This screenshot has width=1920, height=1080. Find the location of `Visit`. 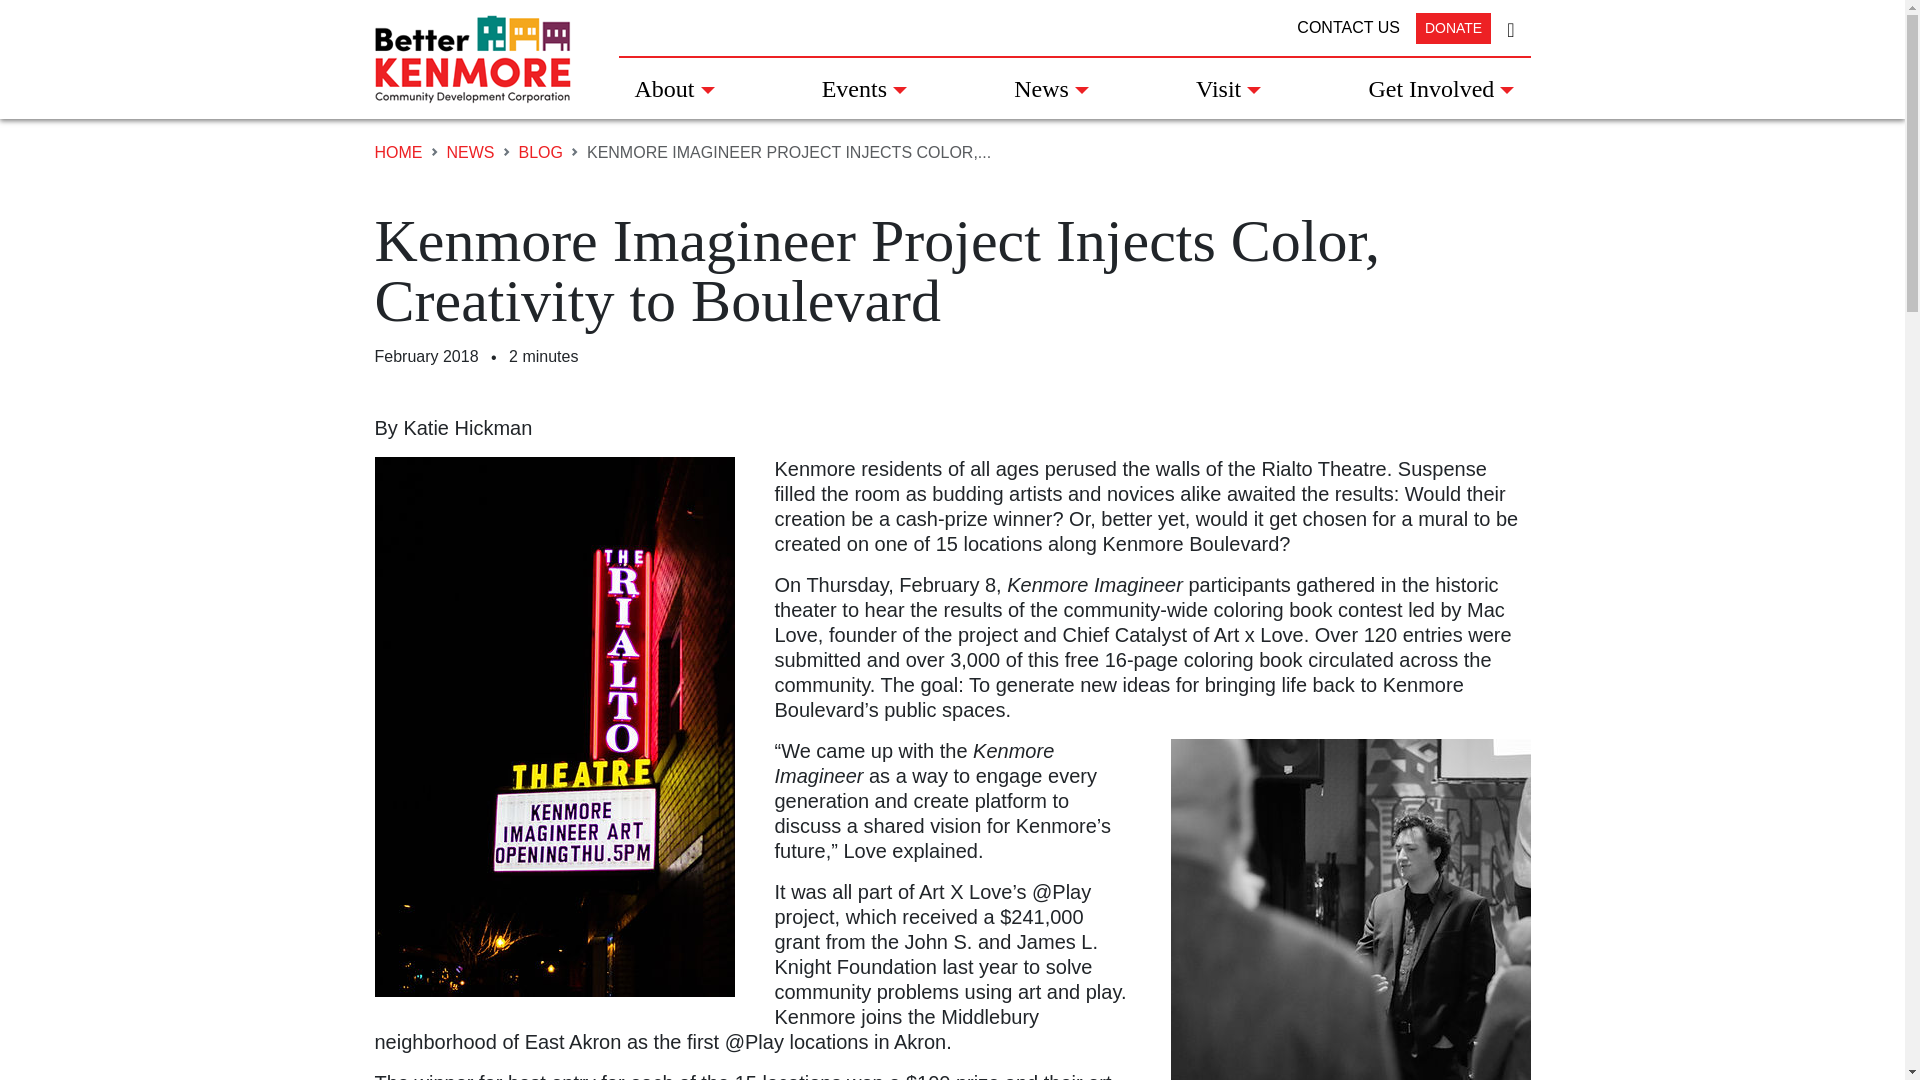

Visit is located at coordinates (1228, 88).